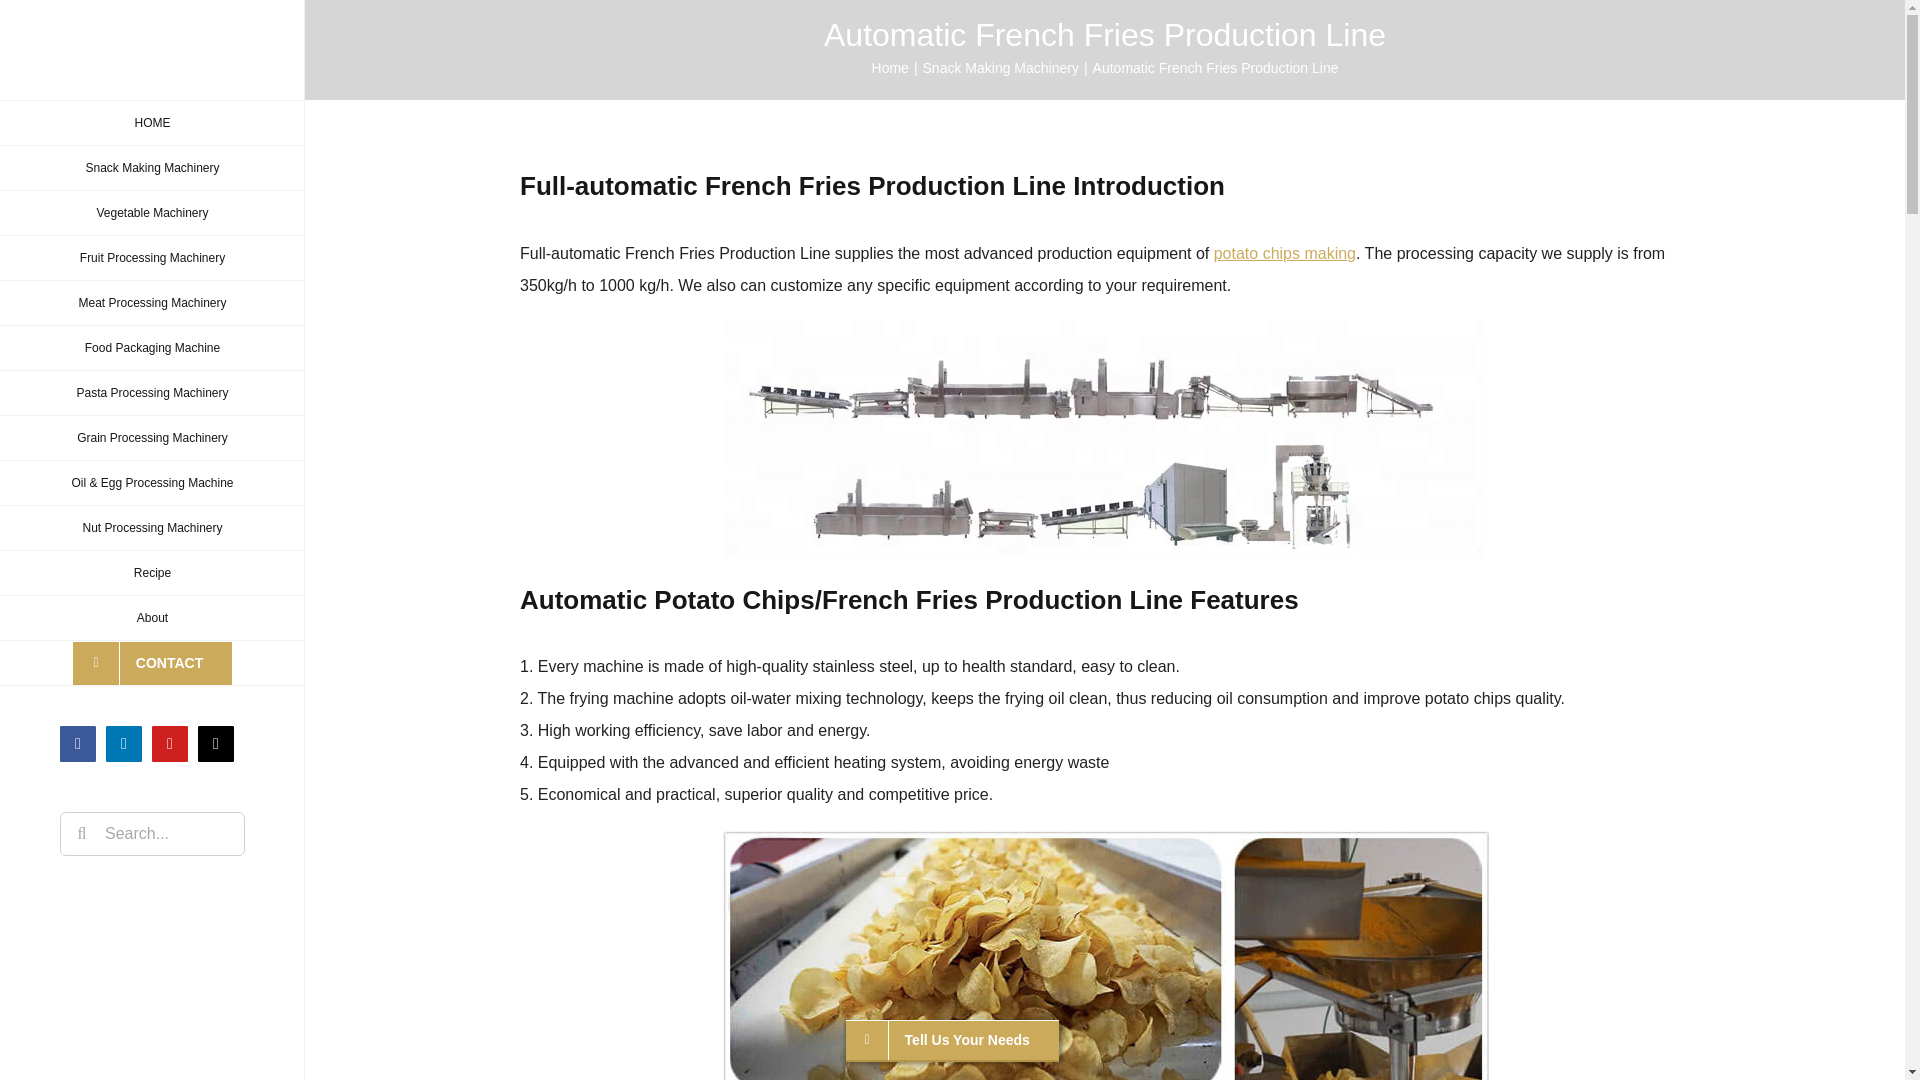  What do you see at coordinates (152, 214) in the screenshot?
I see `Vegetable Machinery` at bounding box center [152, 214].